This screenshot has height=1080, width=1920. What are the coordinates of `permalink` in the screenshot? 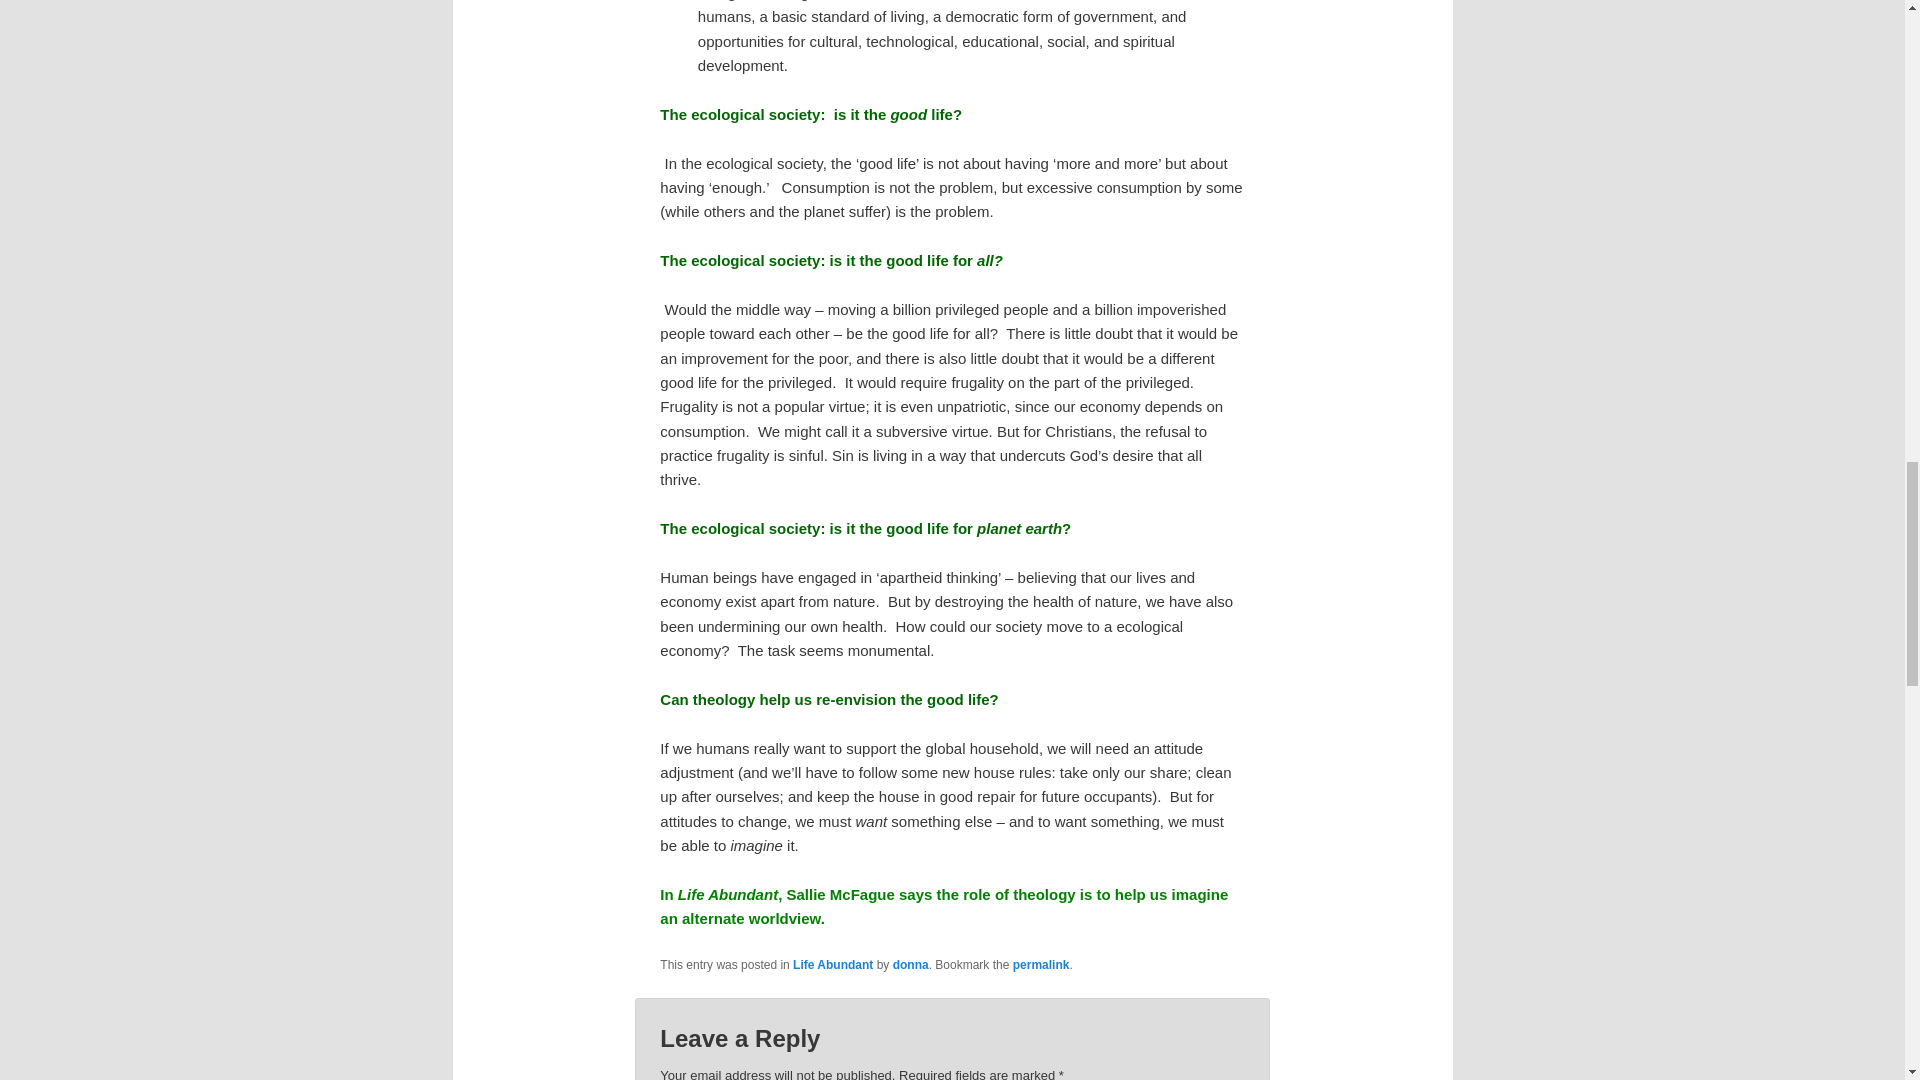 It's located at (1041, 964).